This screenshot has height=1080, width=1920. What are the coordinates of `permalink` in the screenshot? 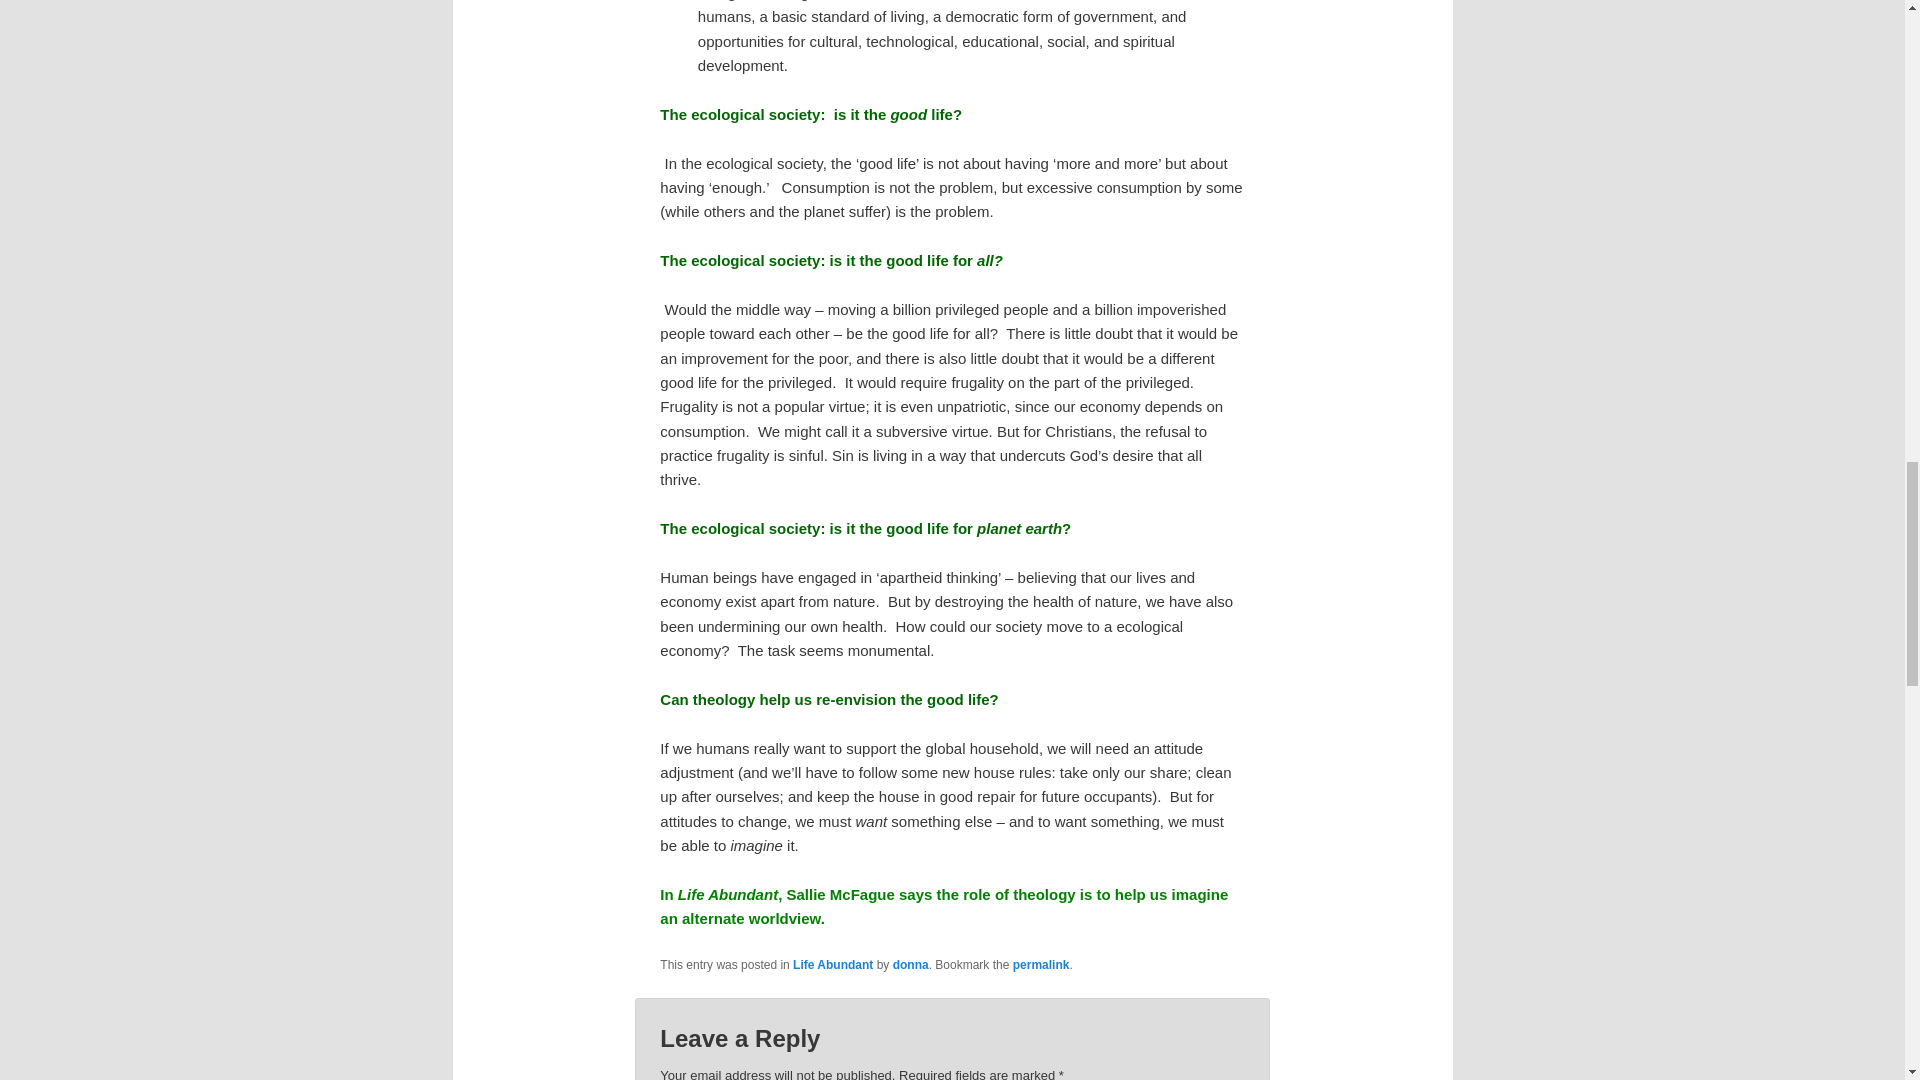 It's located at (1041, 964).